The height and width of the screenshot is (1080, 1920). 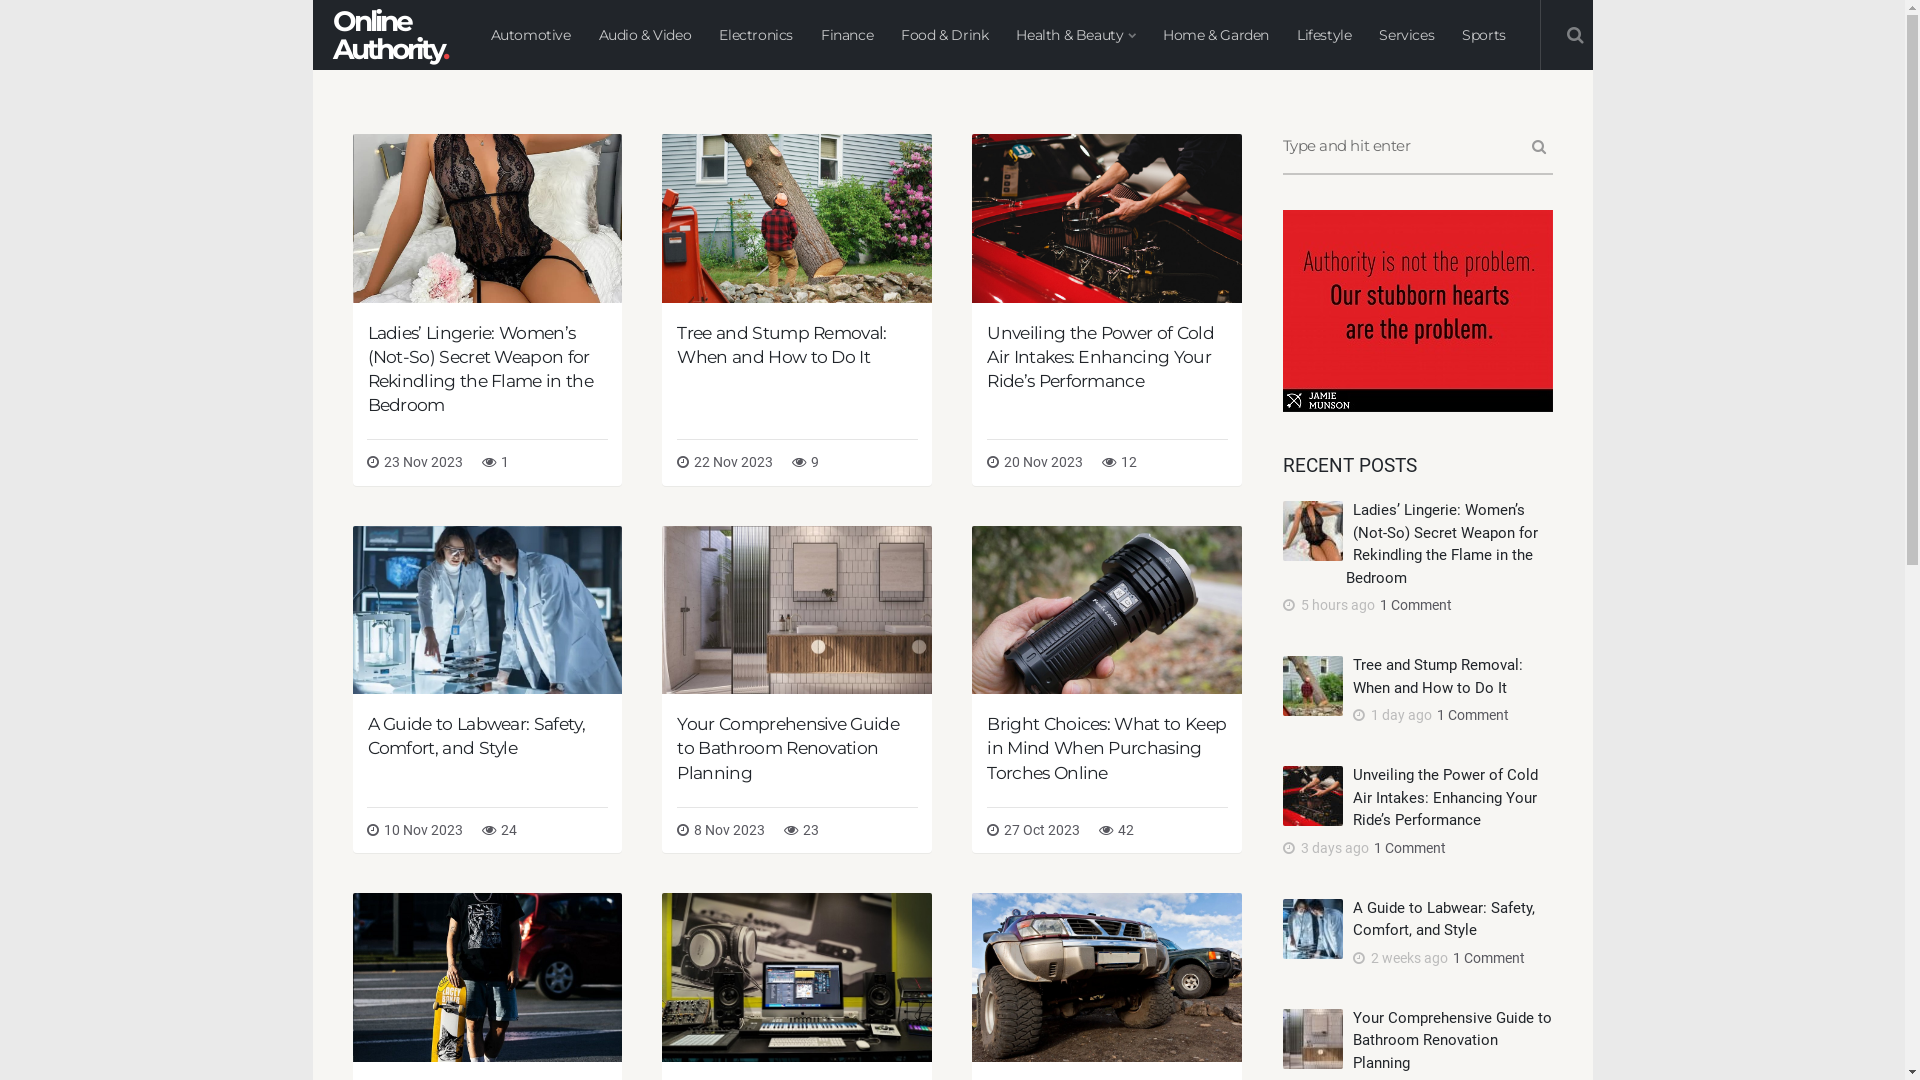 I want to click on Tree and Stump Removal: When and How to Do It, so click(x=1437, y=676).